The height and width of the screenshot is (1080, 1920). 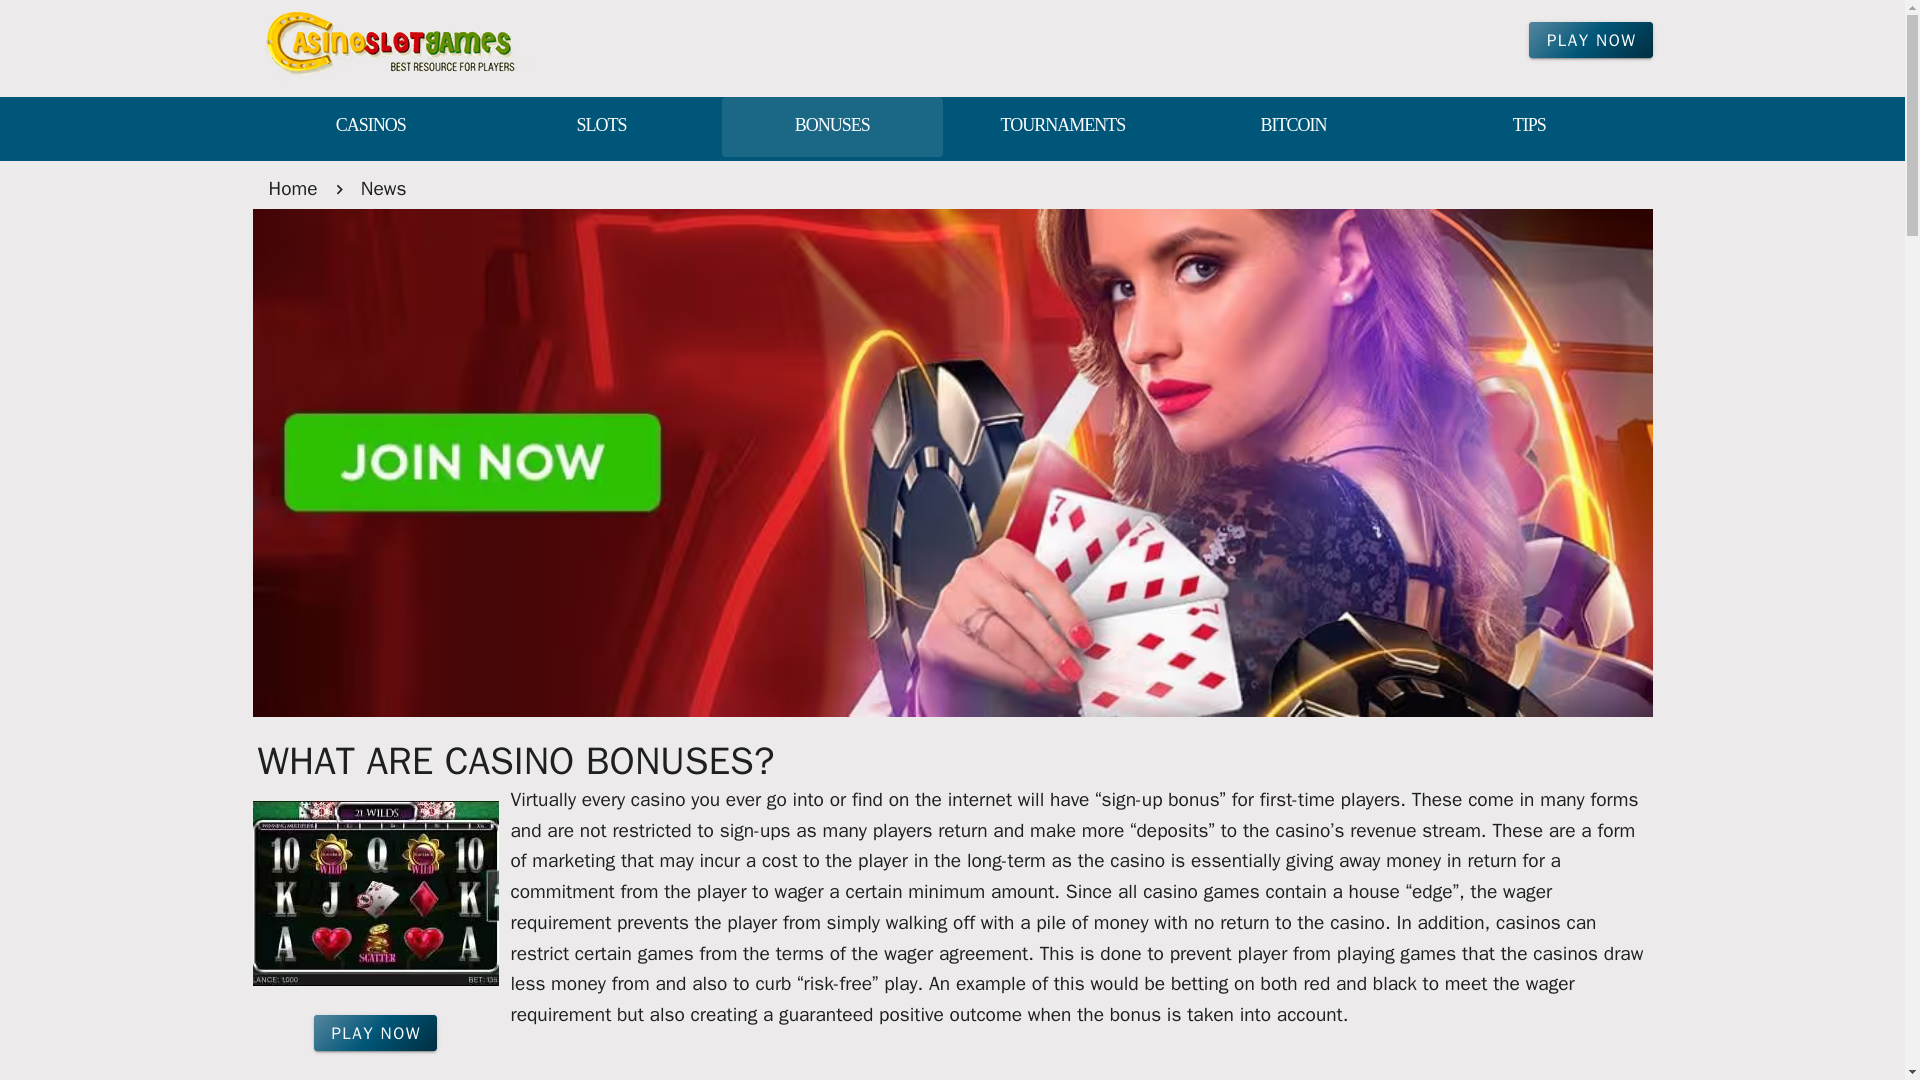 I want to click on PLAY NOW, so click(x=1590, y=40).